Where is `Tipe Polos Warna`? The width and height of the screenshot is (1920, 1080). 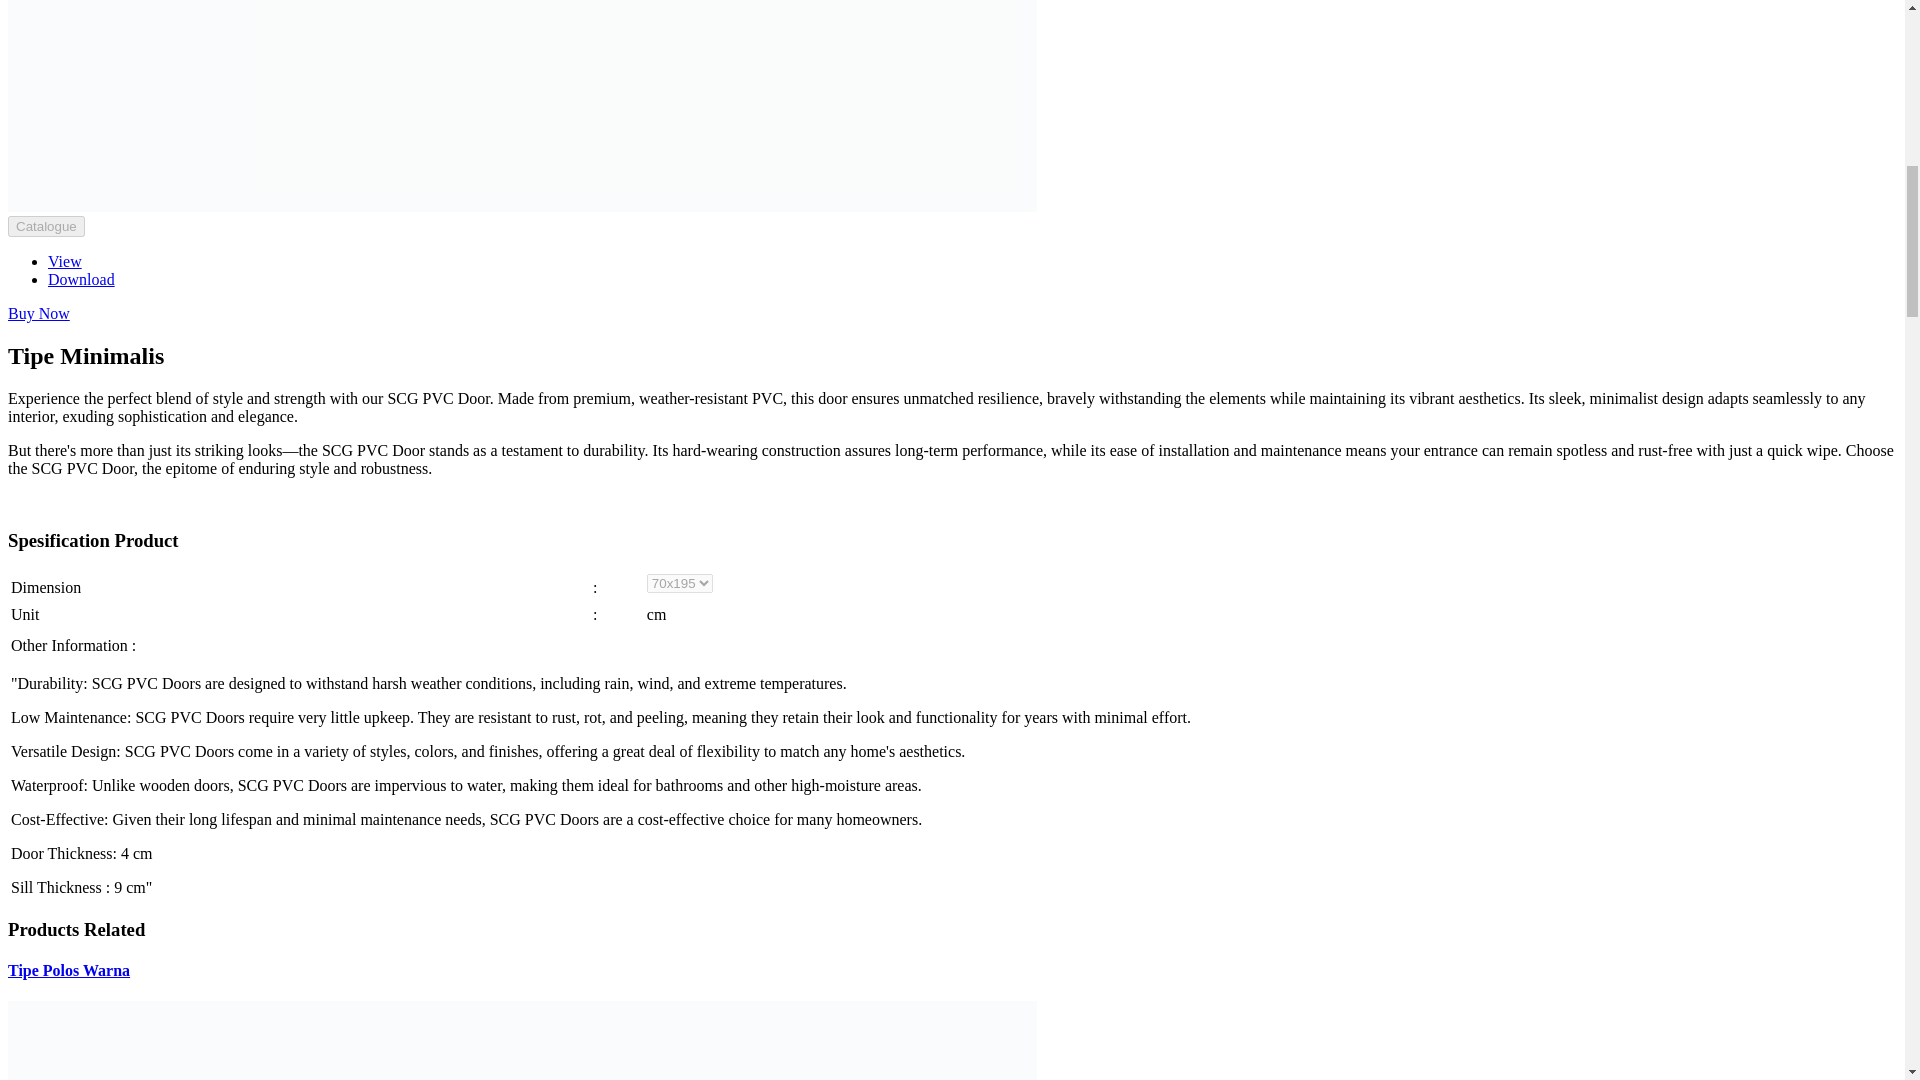
Tipe Polos Warna is located at coordinates (68, 970).